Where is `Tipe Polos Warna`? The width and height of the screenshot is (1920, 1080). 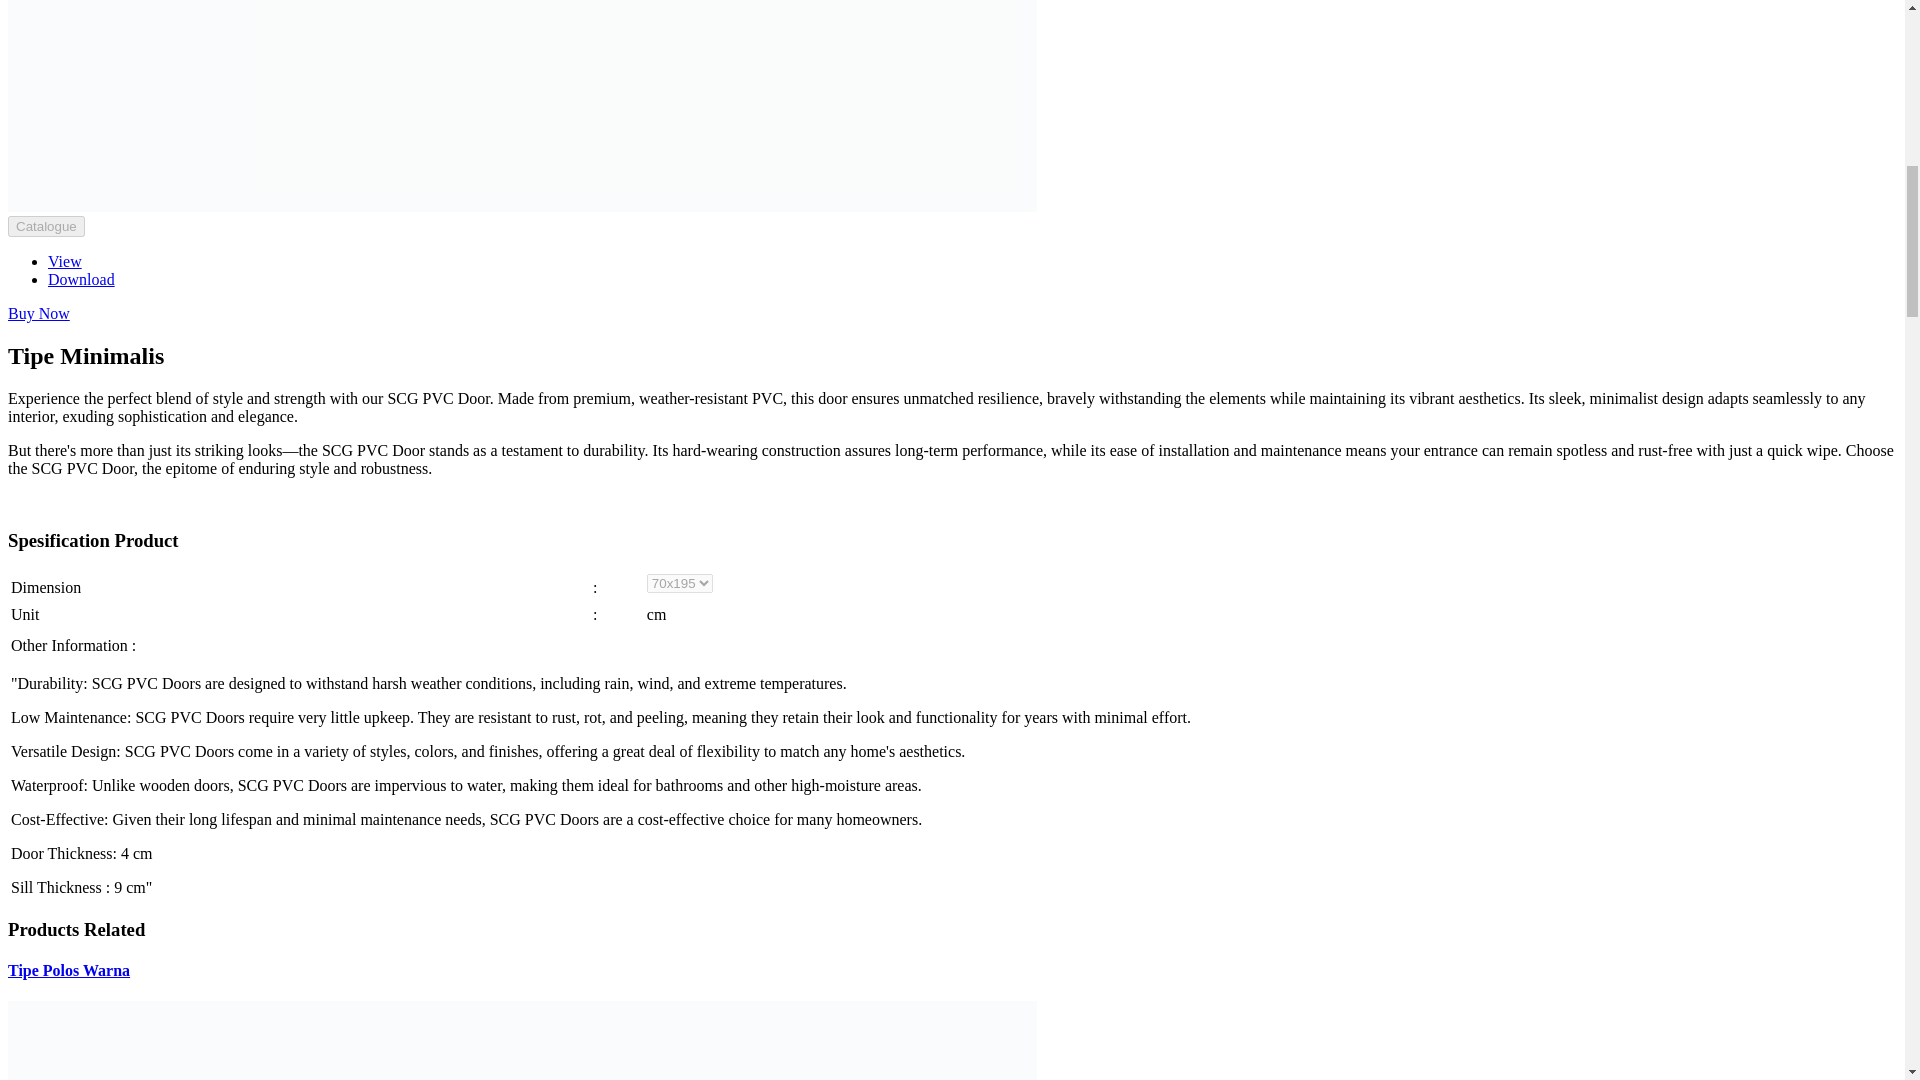
Tipe Polos Warna is located at coordinates (68, 970).